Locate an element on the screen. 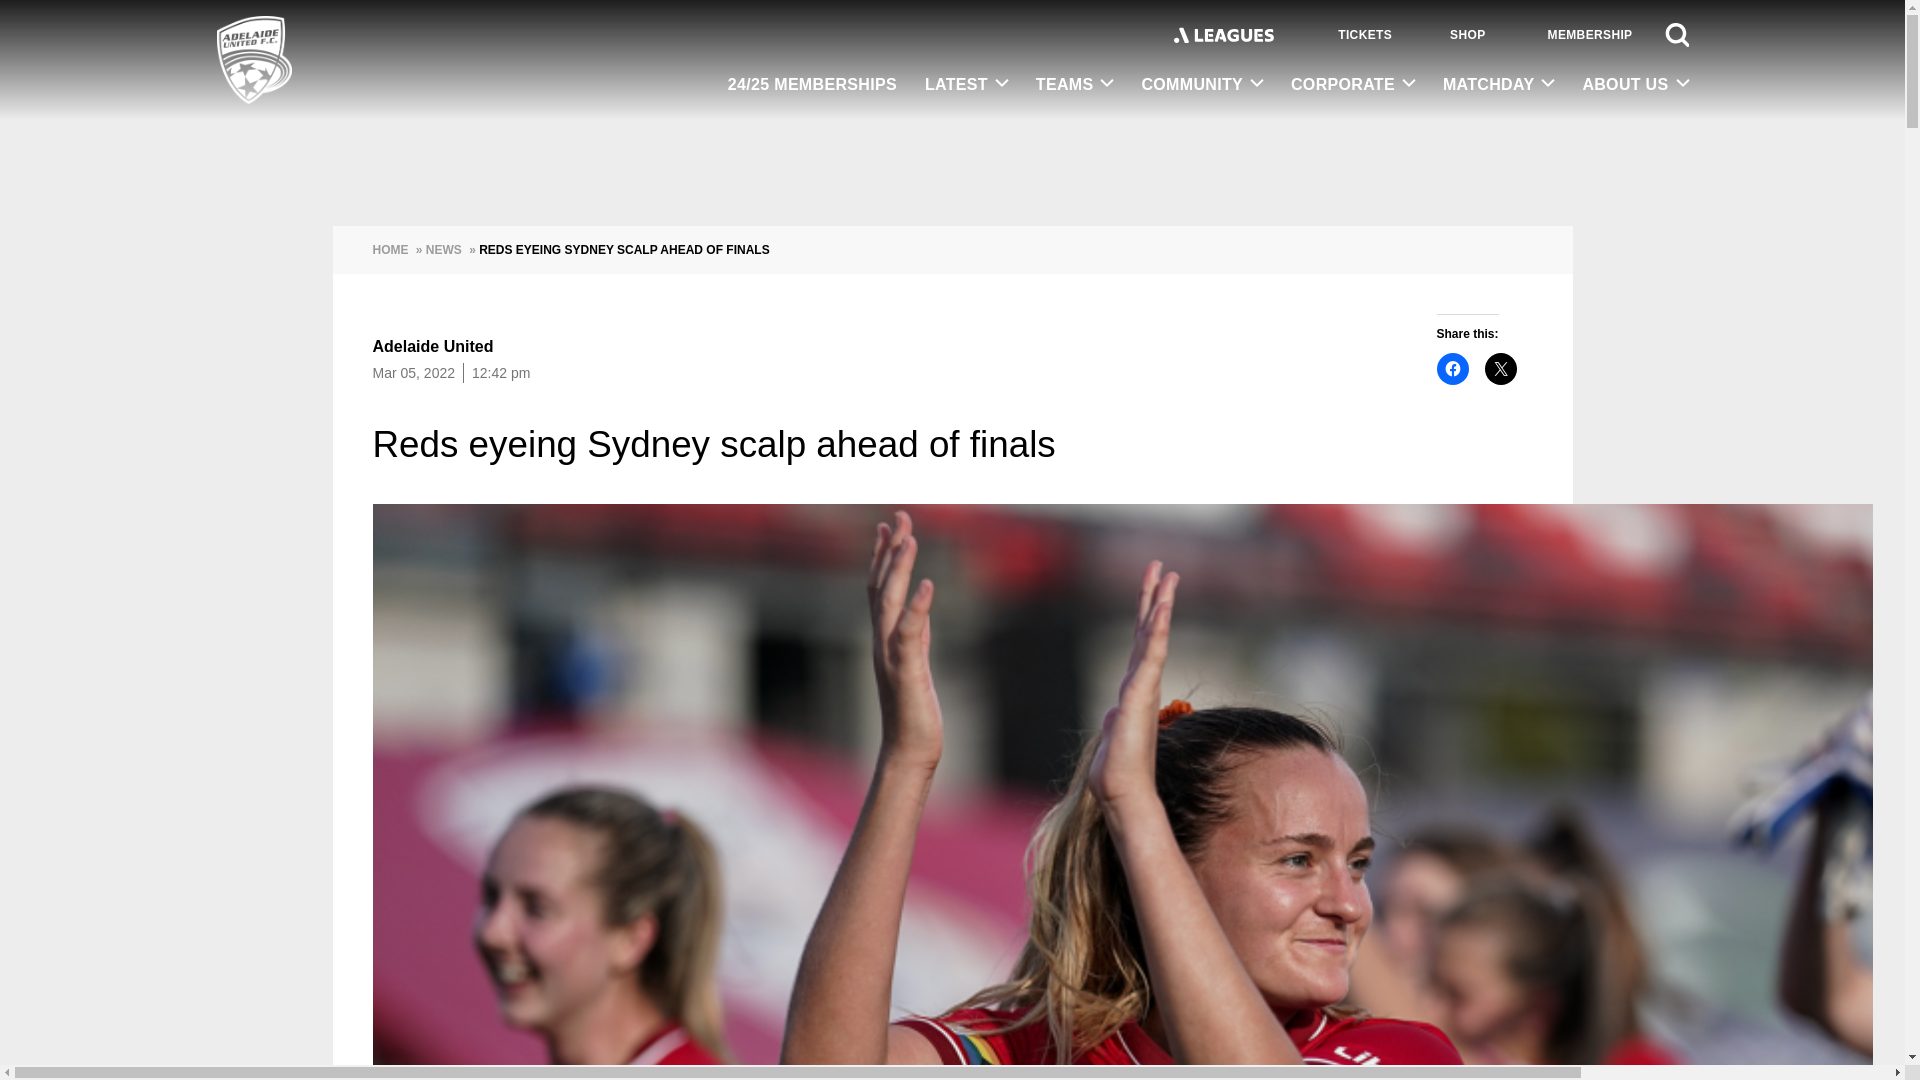 The height and width of the screenshot is (1080, 1920). CORPORATE is located at coordinates (1352, 85).